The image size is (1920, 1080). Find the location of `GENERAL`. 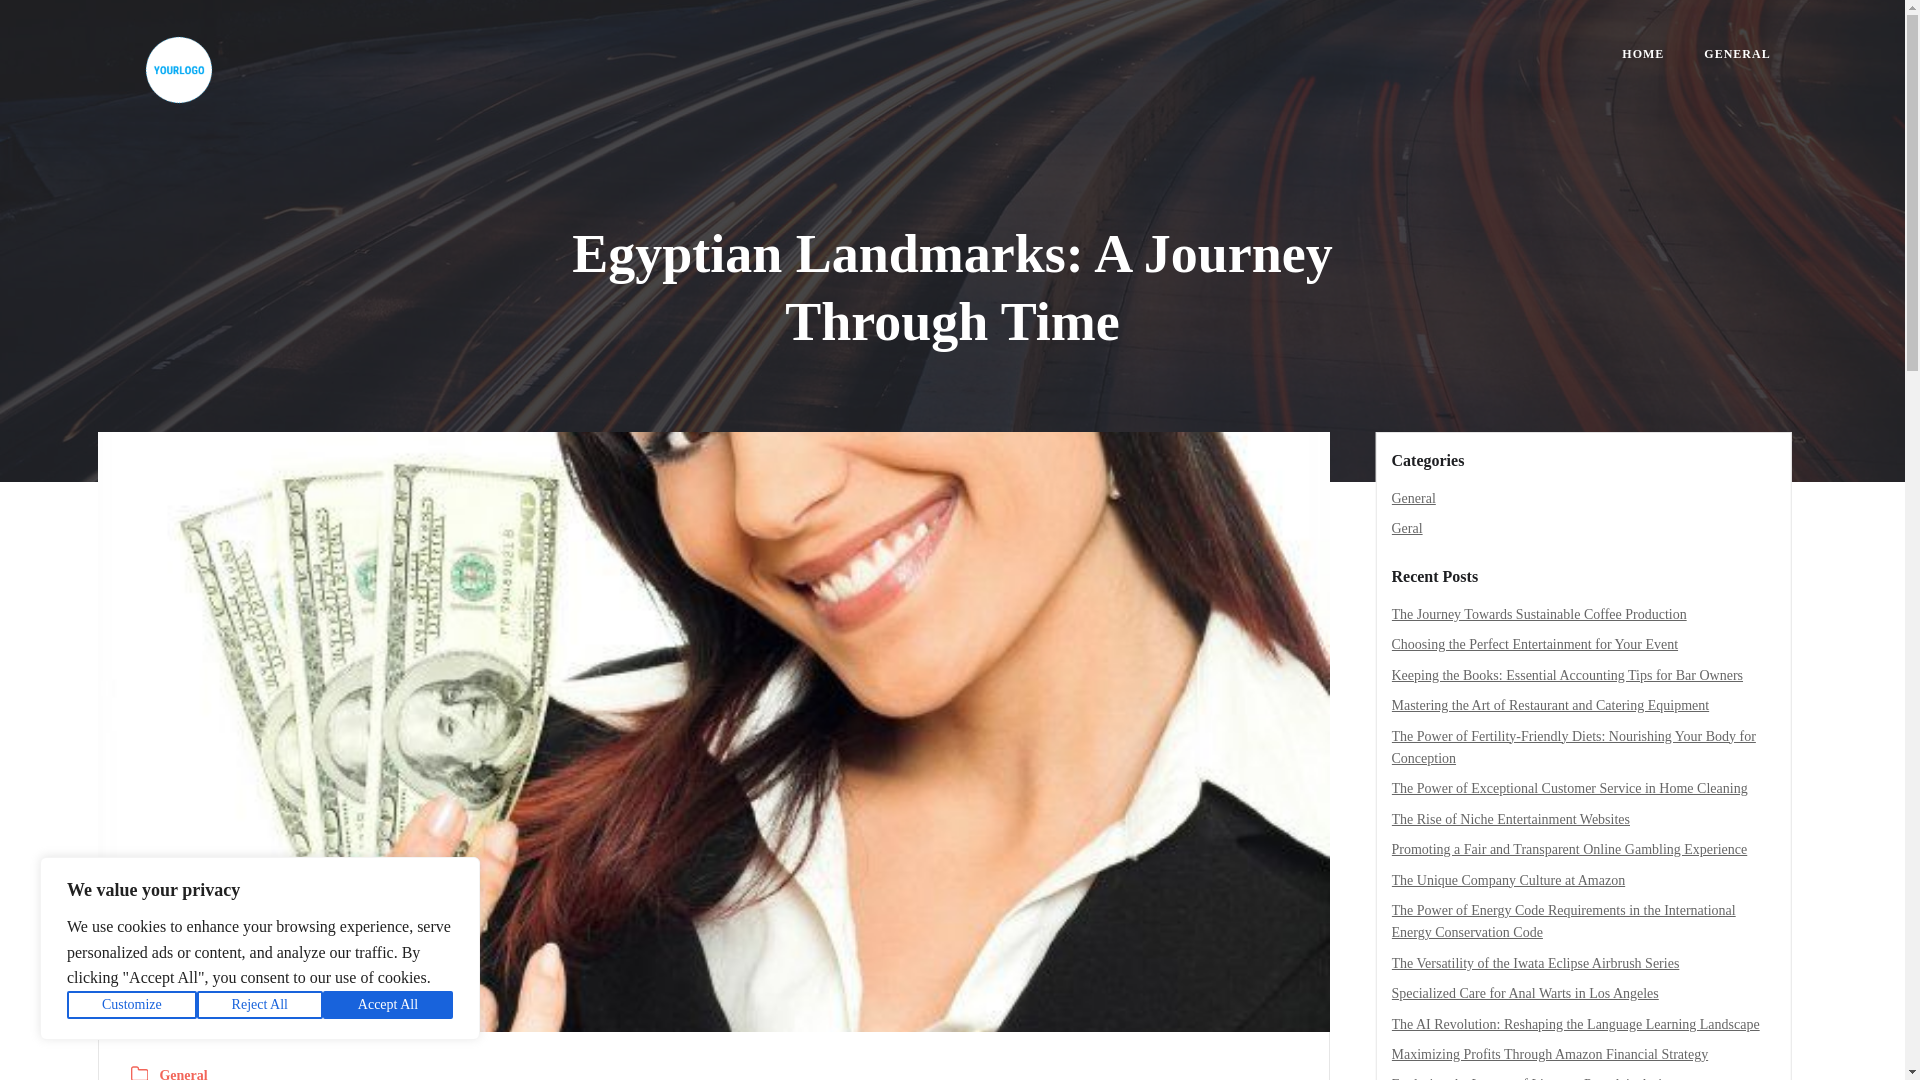

GENERAL is located at coordinates (1737, 54).